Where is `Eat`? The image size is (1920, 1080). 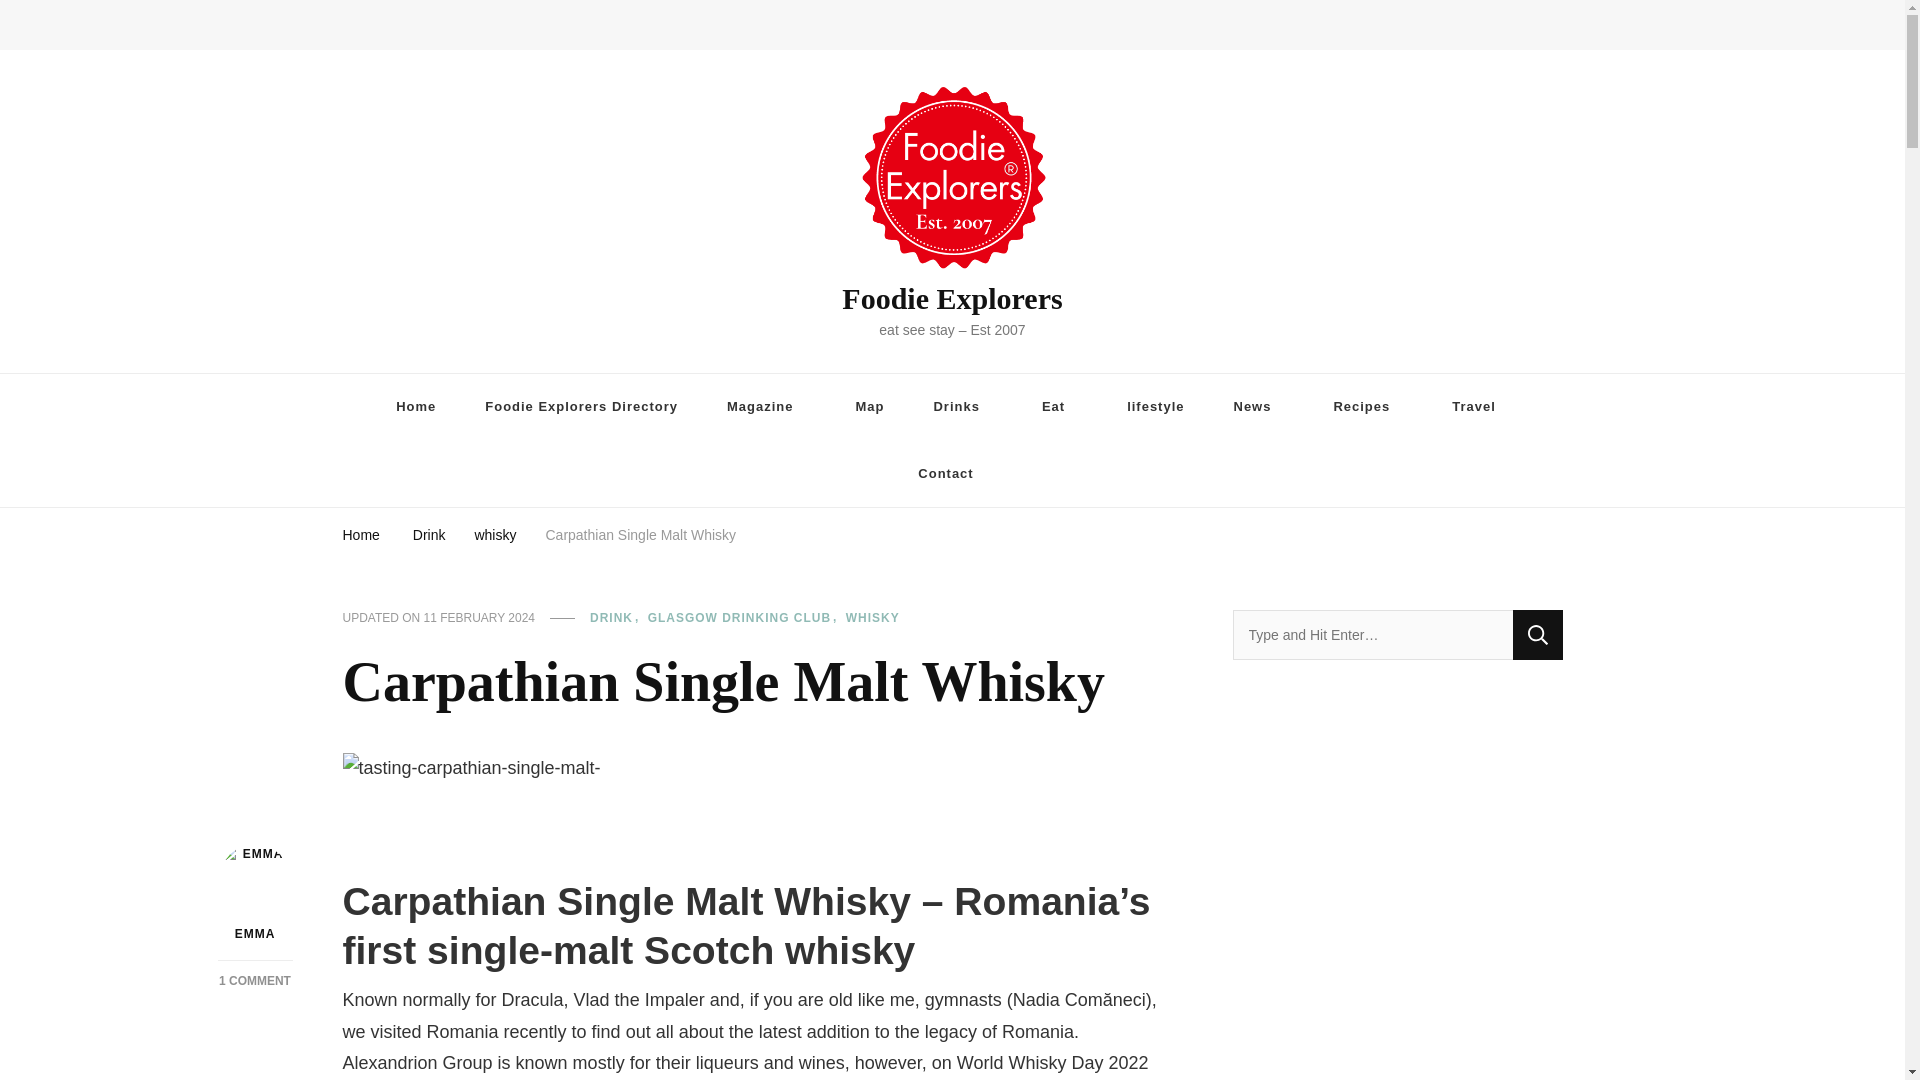 Eat is located at coordinates (1060, 406).